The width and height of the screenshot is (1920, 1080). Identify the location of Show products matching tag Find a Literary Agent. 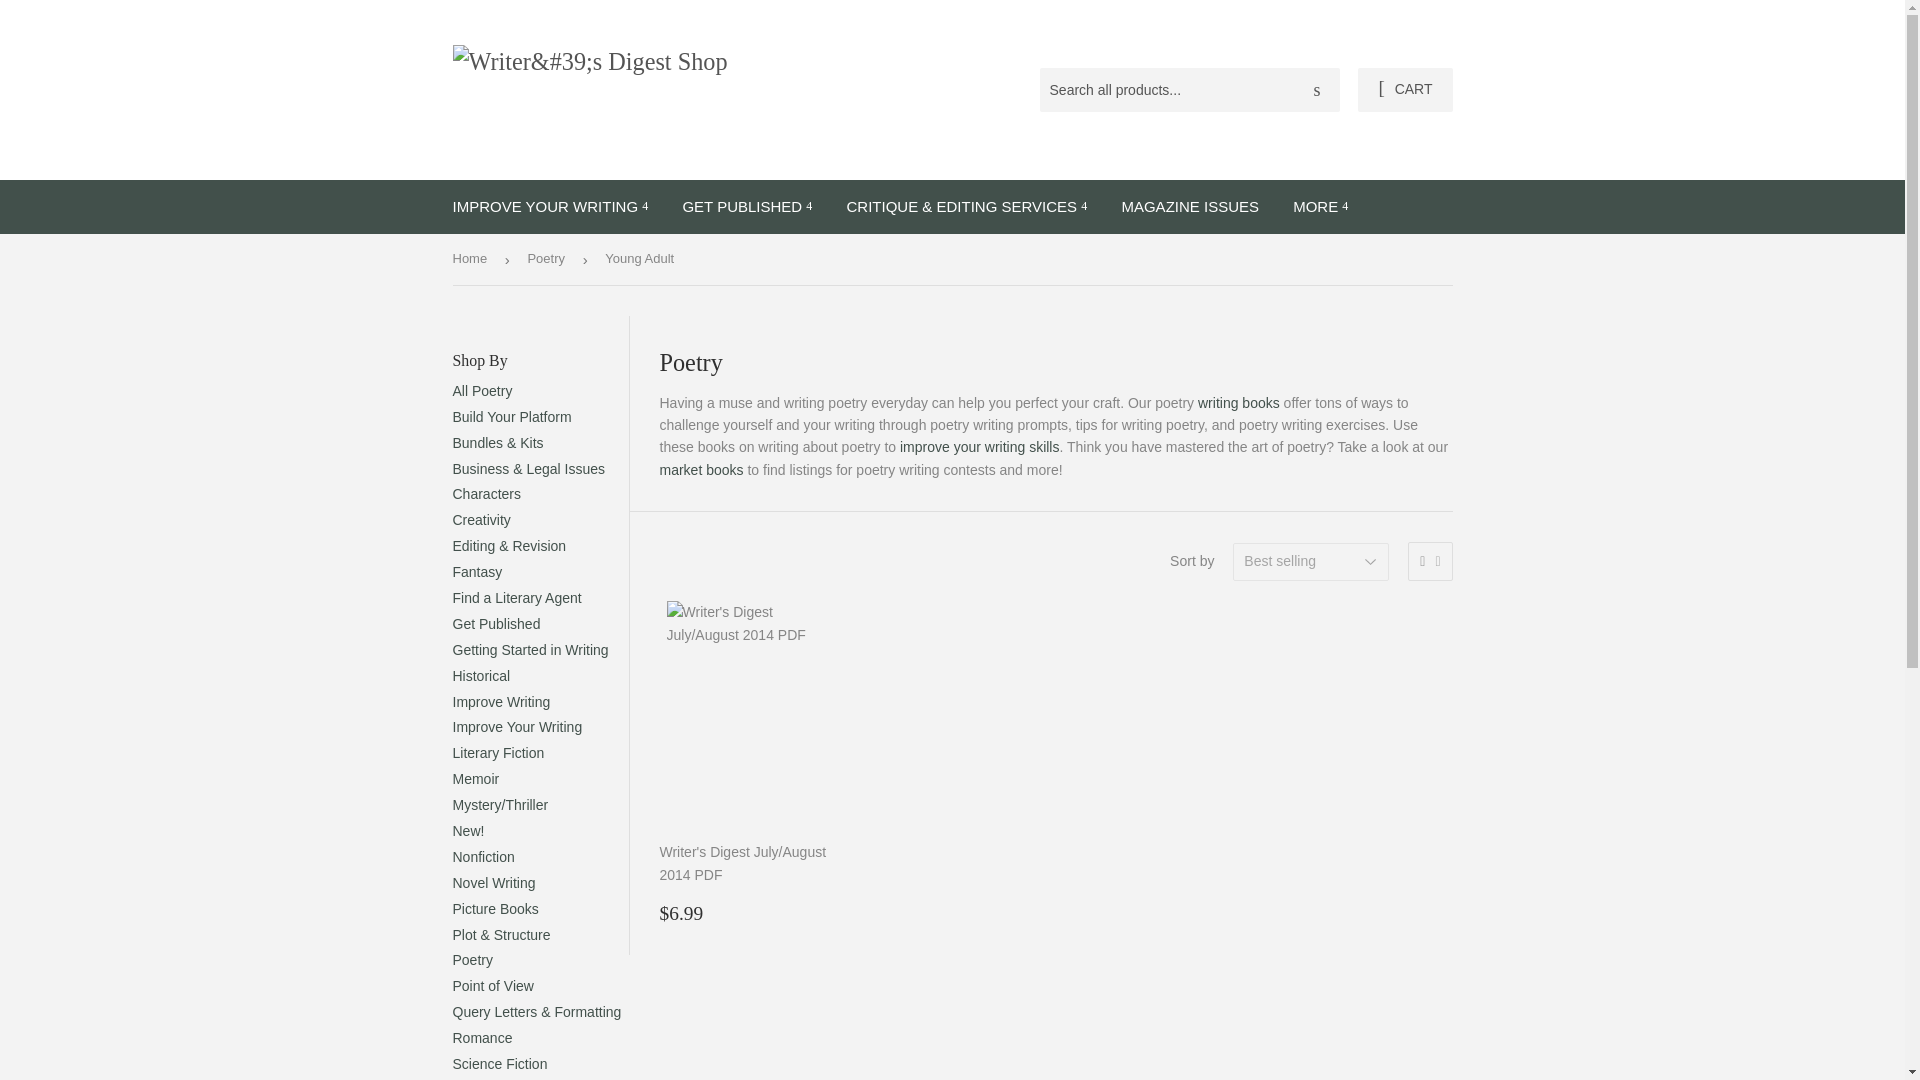
(516, 597).